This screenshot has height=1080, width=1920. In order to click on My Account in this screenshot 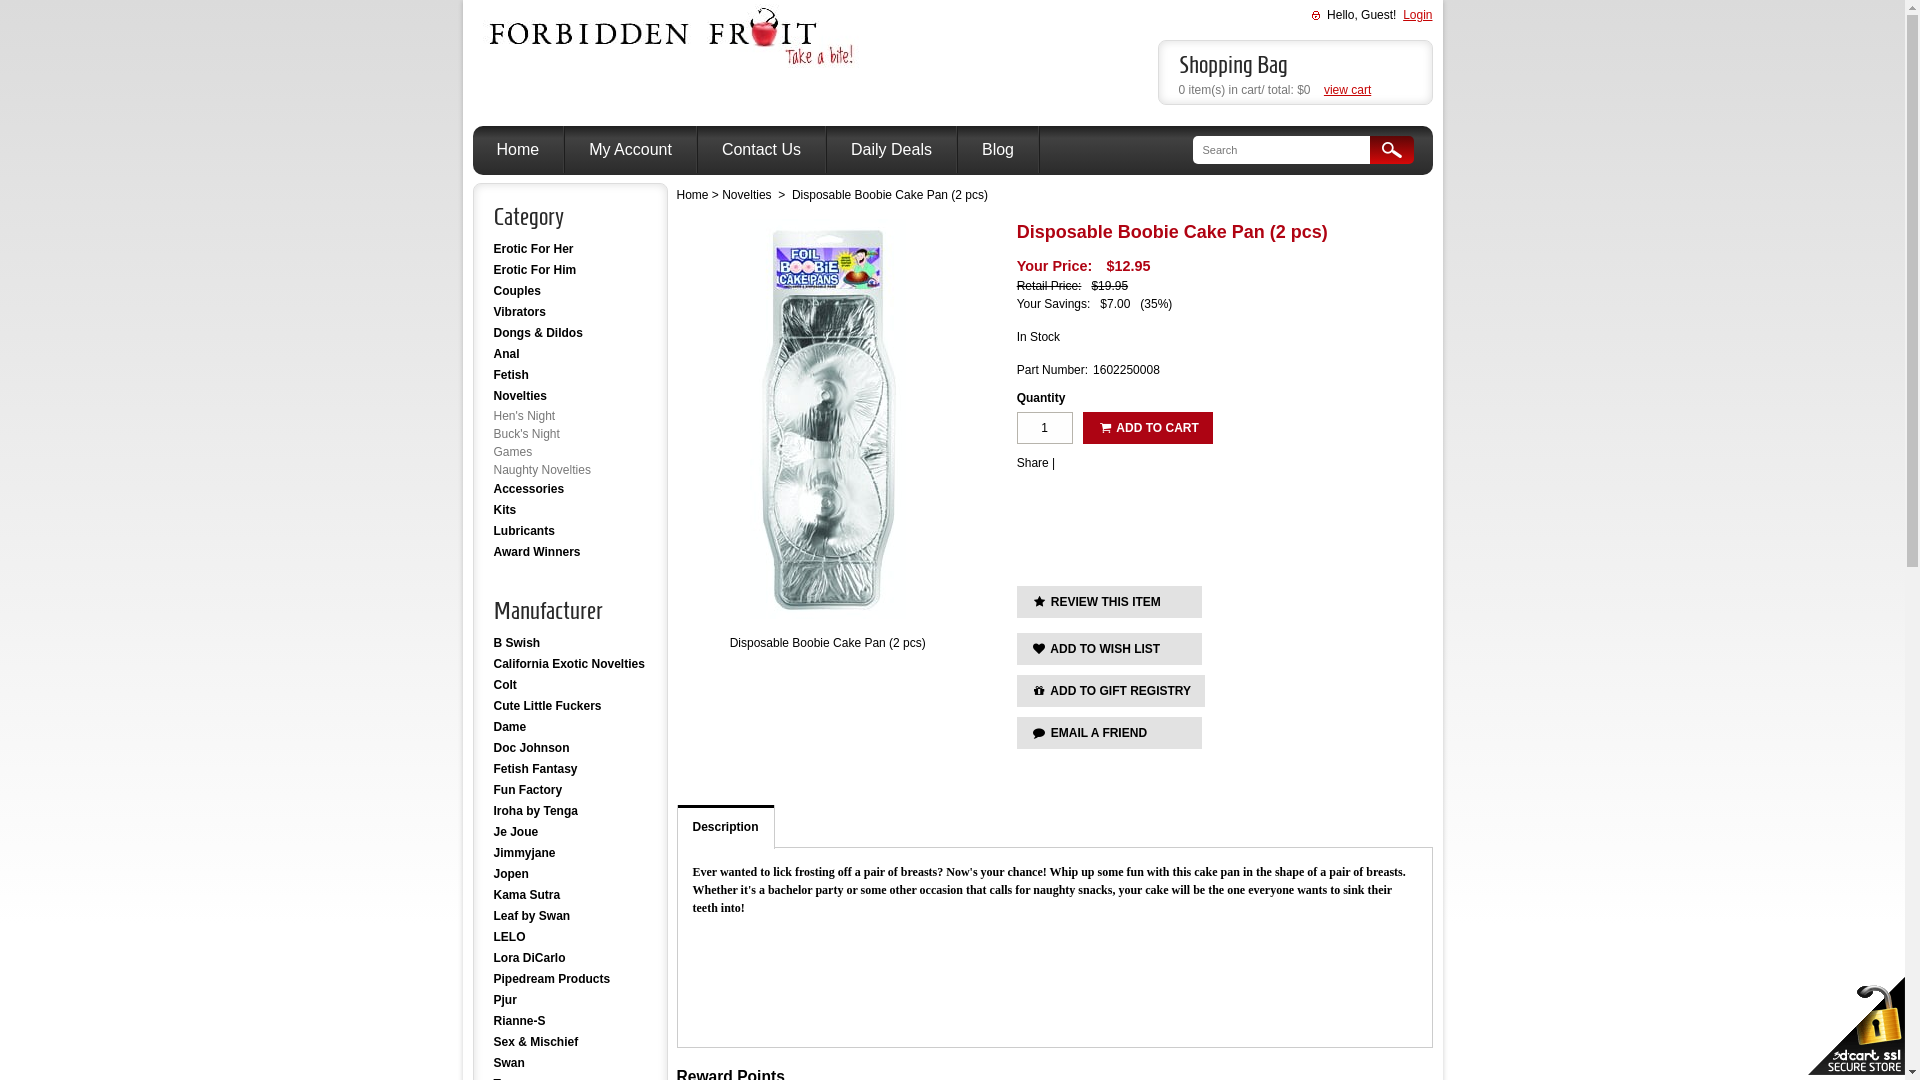, I will do `click(630, 150)`.